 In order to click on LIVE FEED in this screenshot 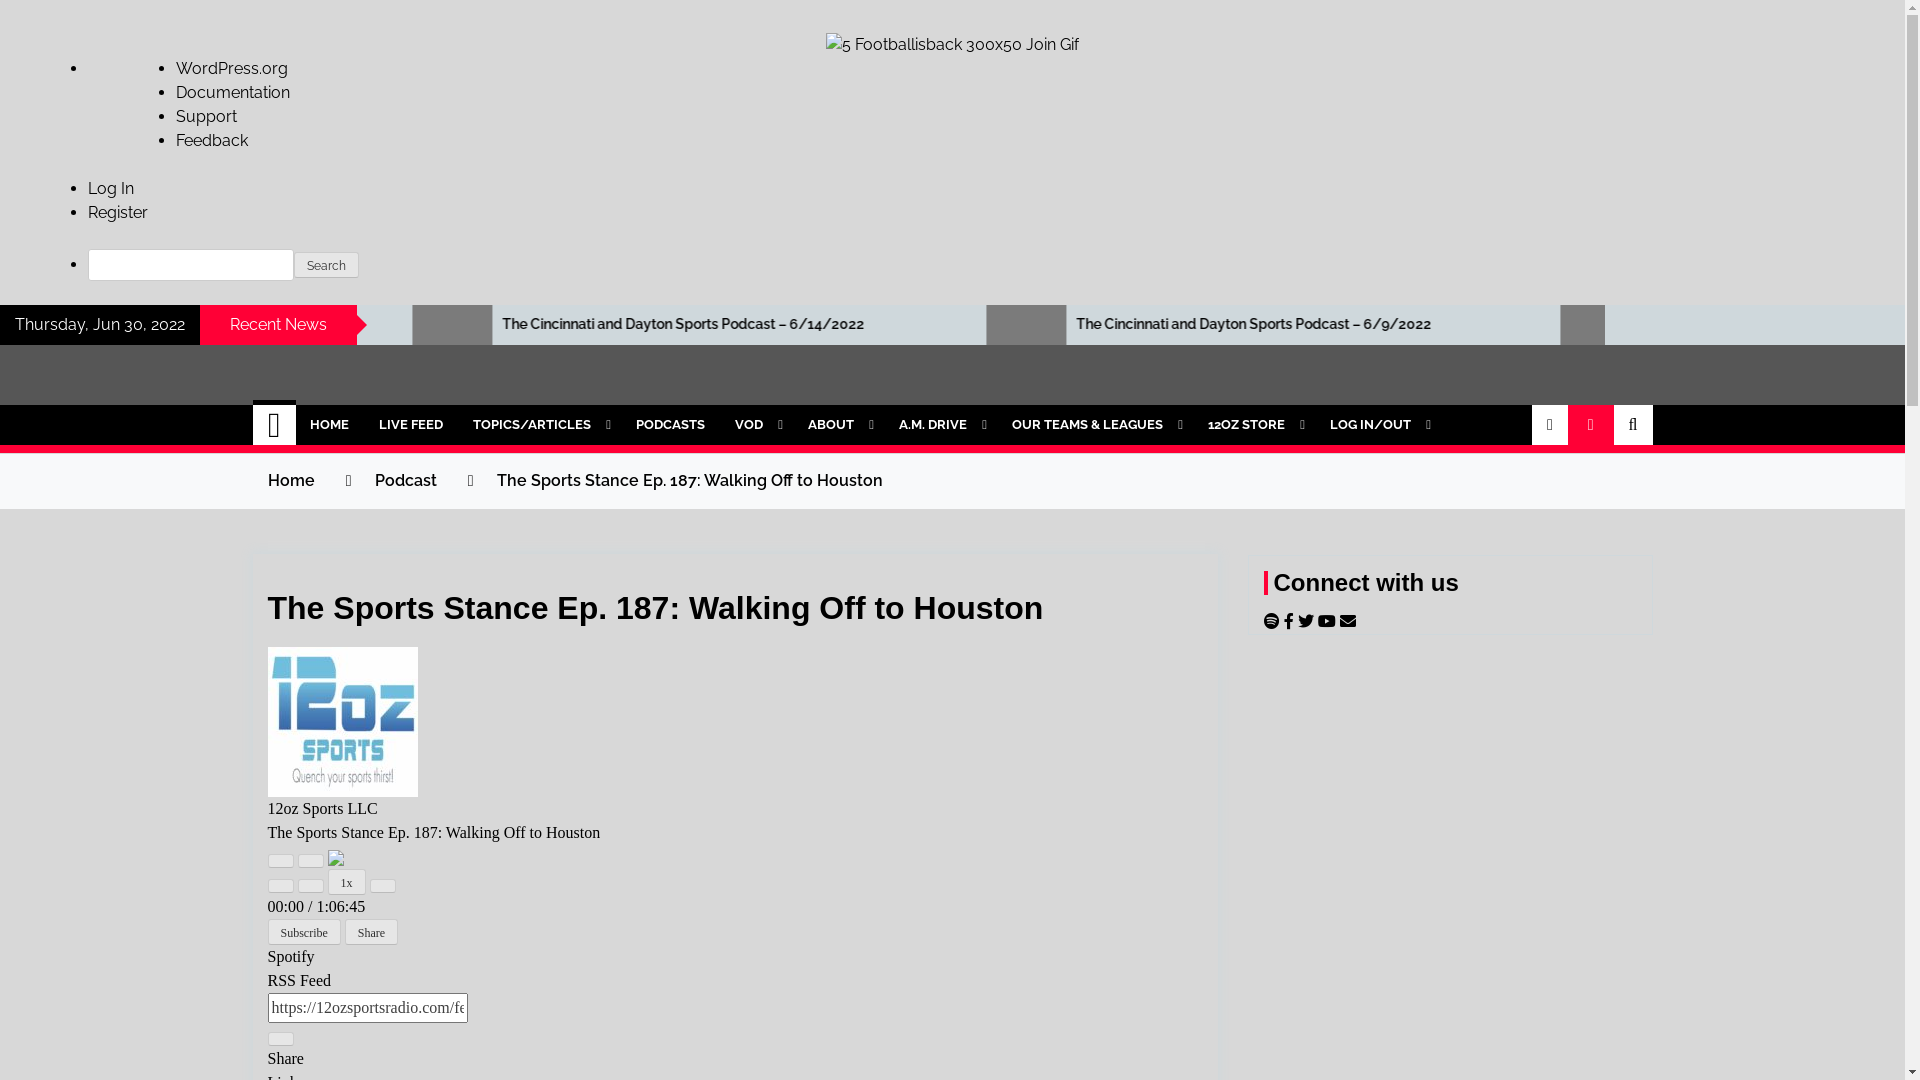, I will do `click(411, 425)`.